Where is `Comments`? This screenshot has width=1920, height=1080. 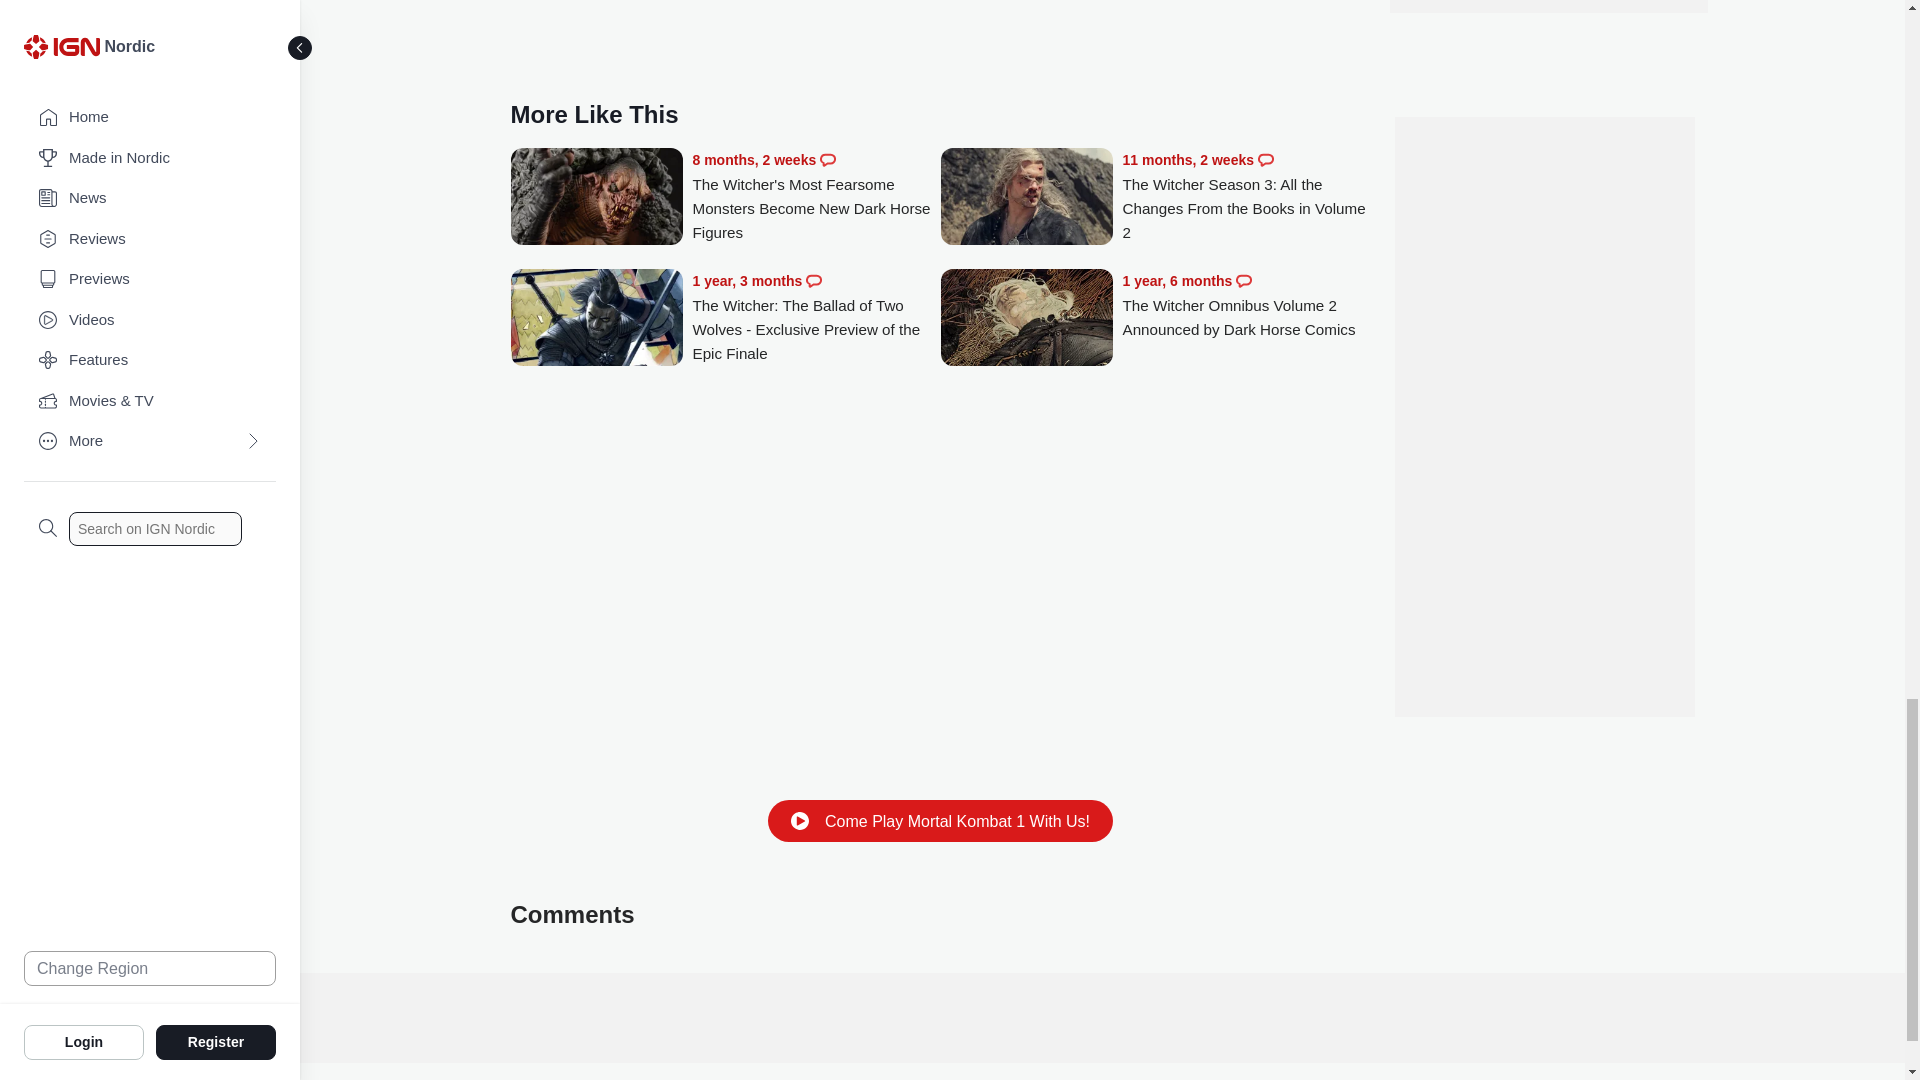 Comments is located at coordinates (827, 160).